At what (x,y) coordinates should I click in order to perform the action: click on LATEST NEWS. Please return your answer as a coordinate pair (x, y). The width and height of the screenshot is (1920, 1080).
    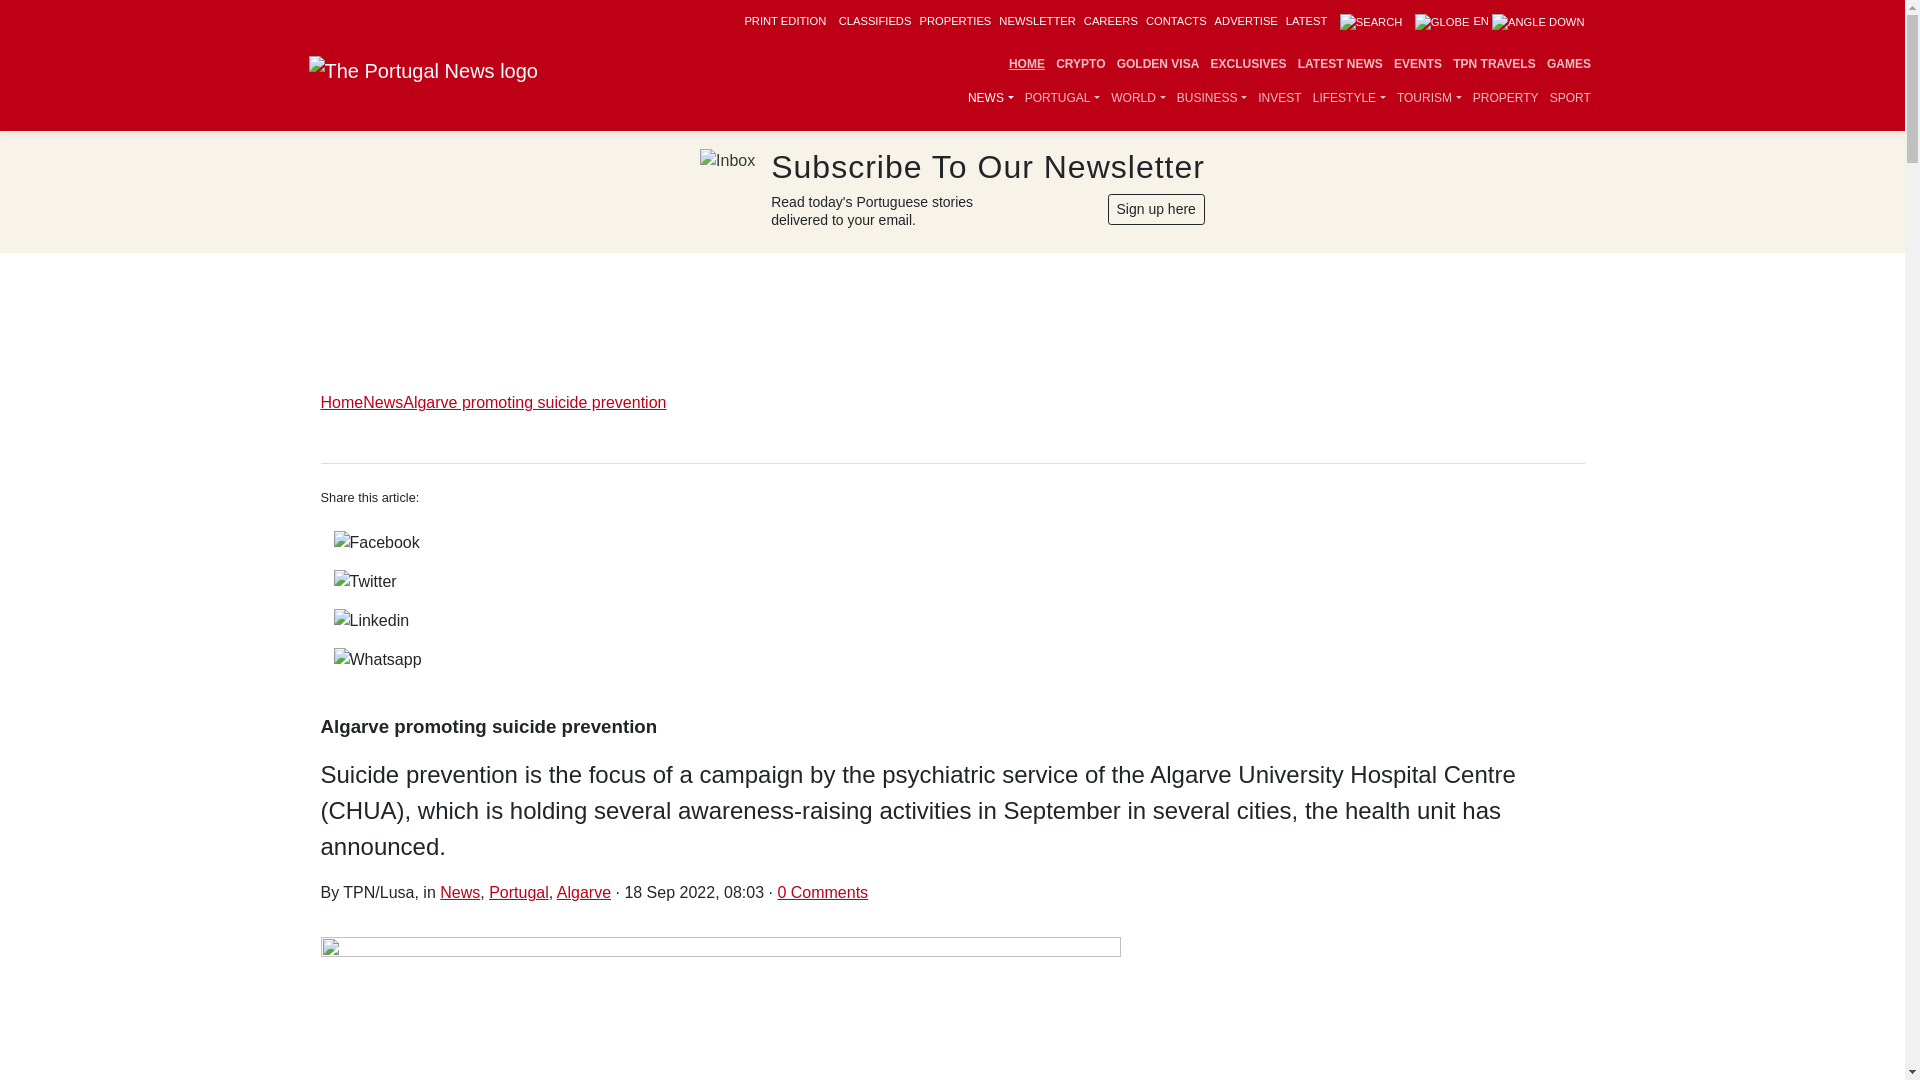
    Looking at the image, I should click on (1340, 64).